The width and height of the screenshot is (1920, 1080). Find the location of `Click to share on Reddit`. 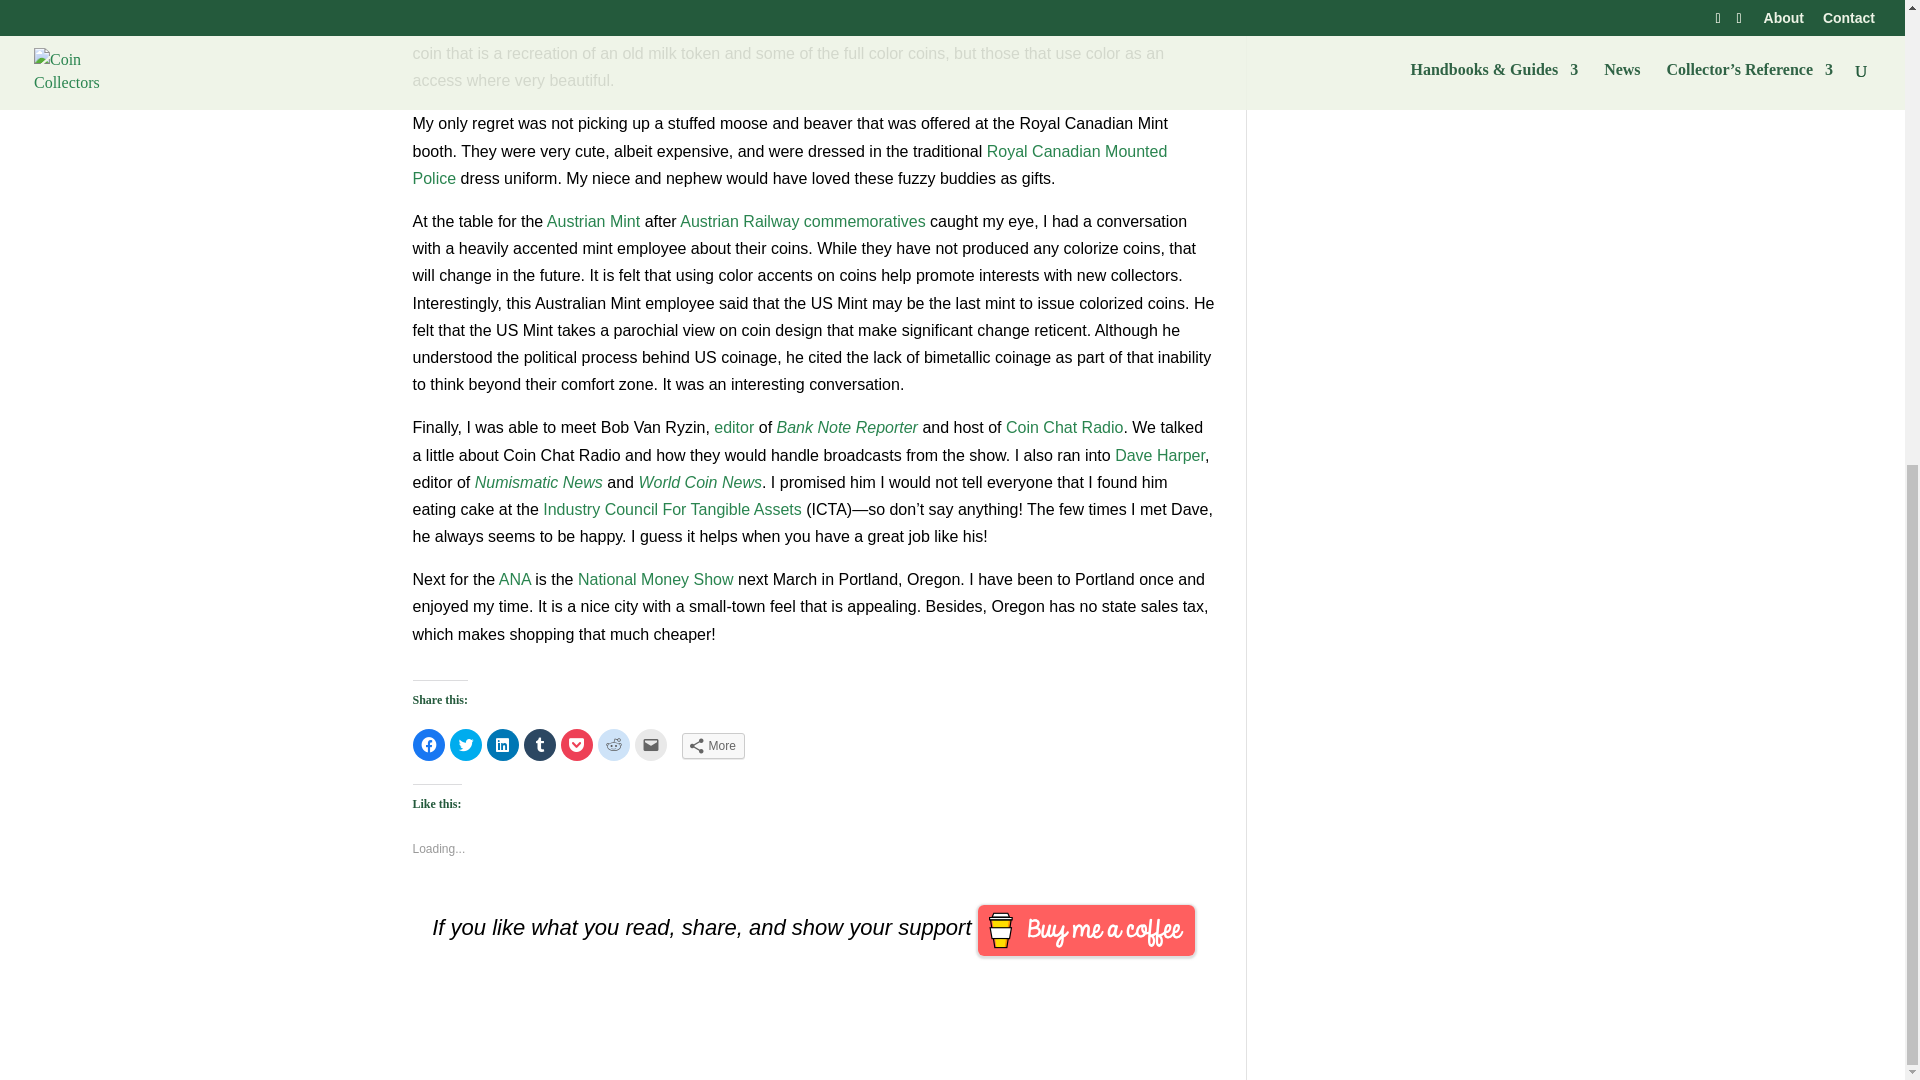

Click to share on Reddit is located at coordinates (613, 745).